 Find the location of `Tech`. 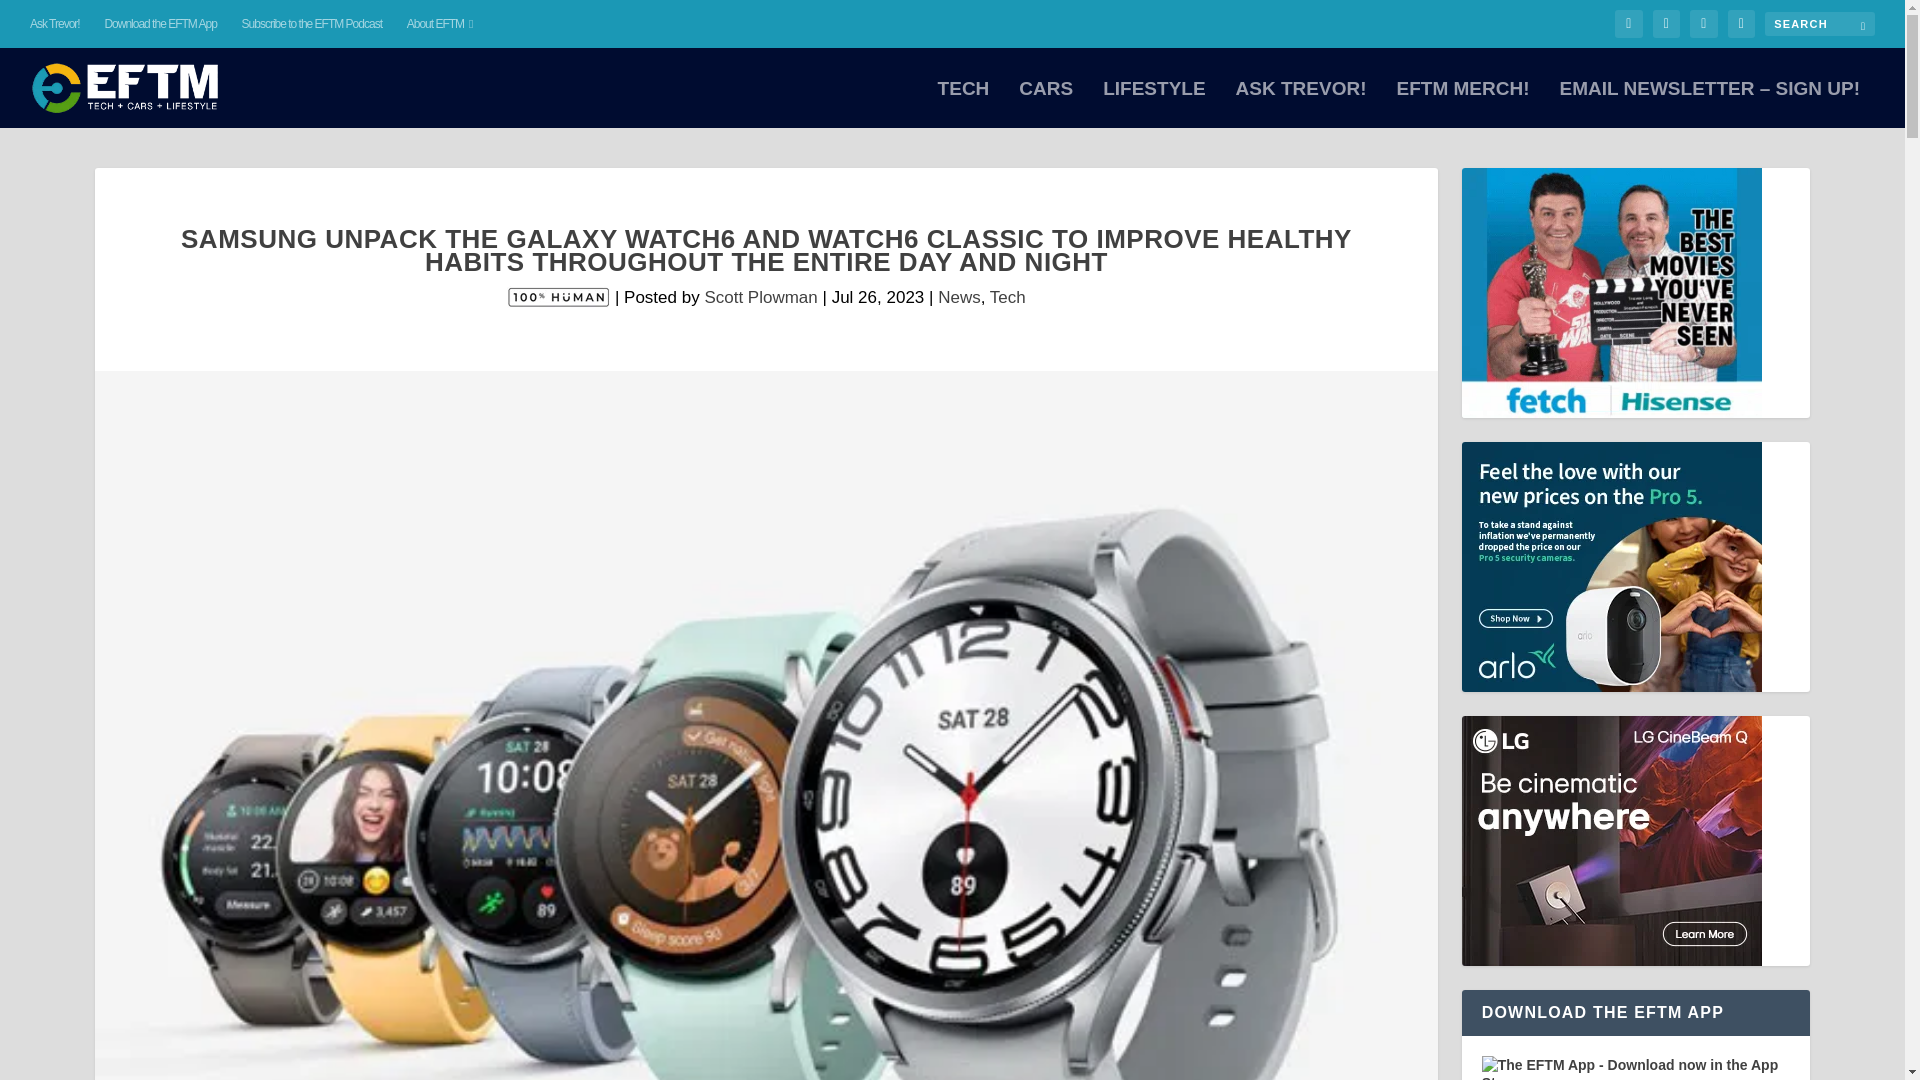

Tech is located at coordinates (1008, 297).